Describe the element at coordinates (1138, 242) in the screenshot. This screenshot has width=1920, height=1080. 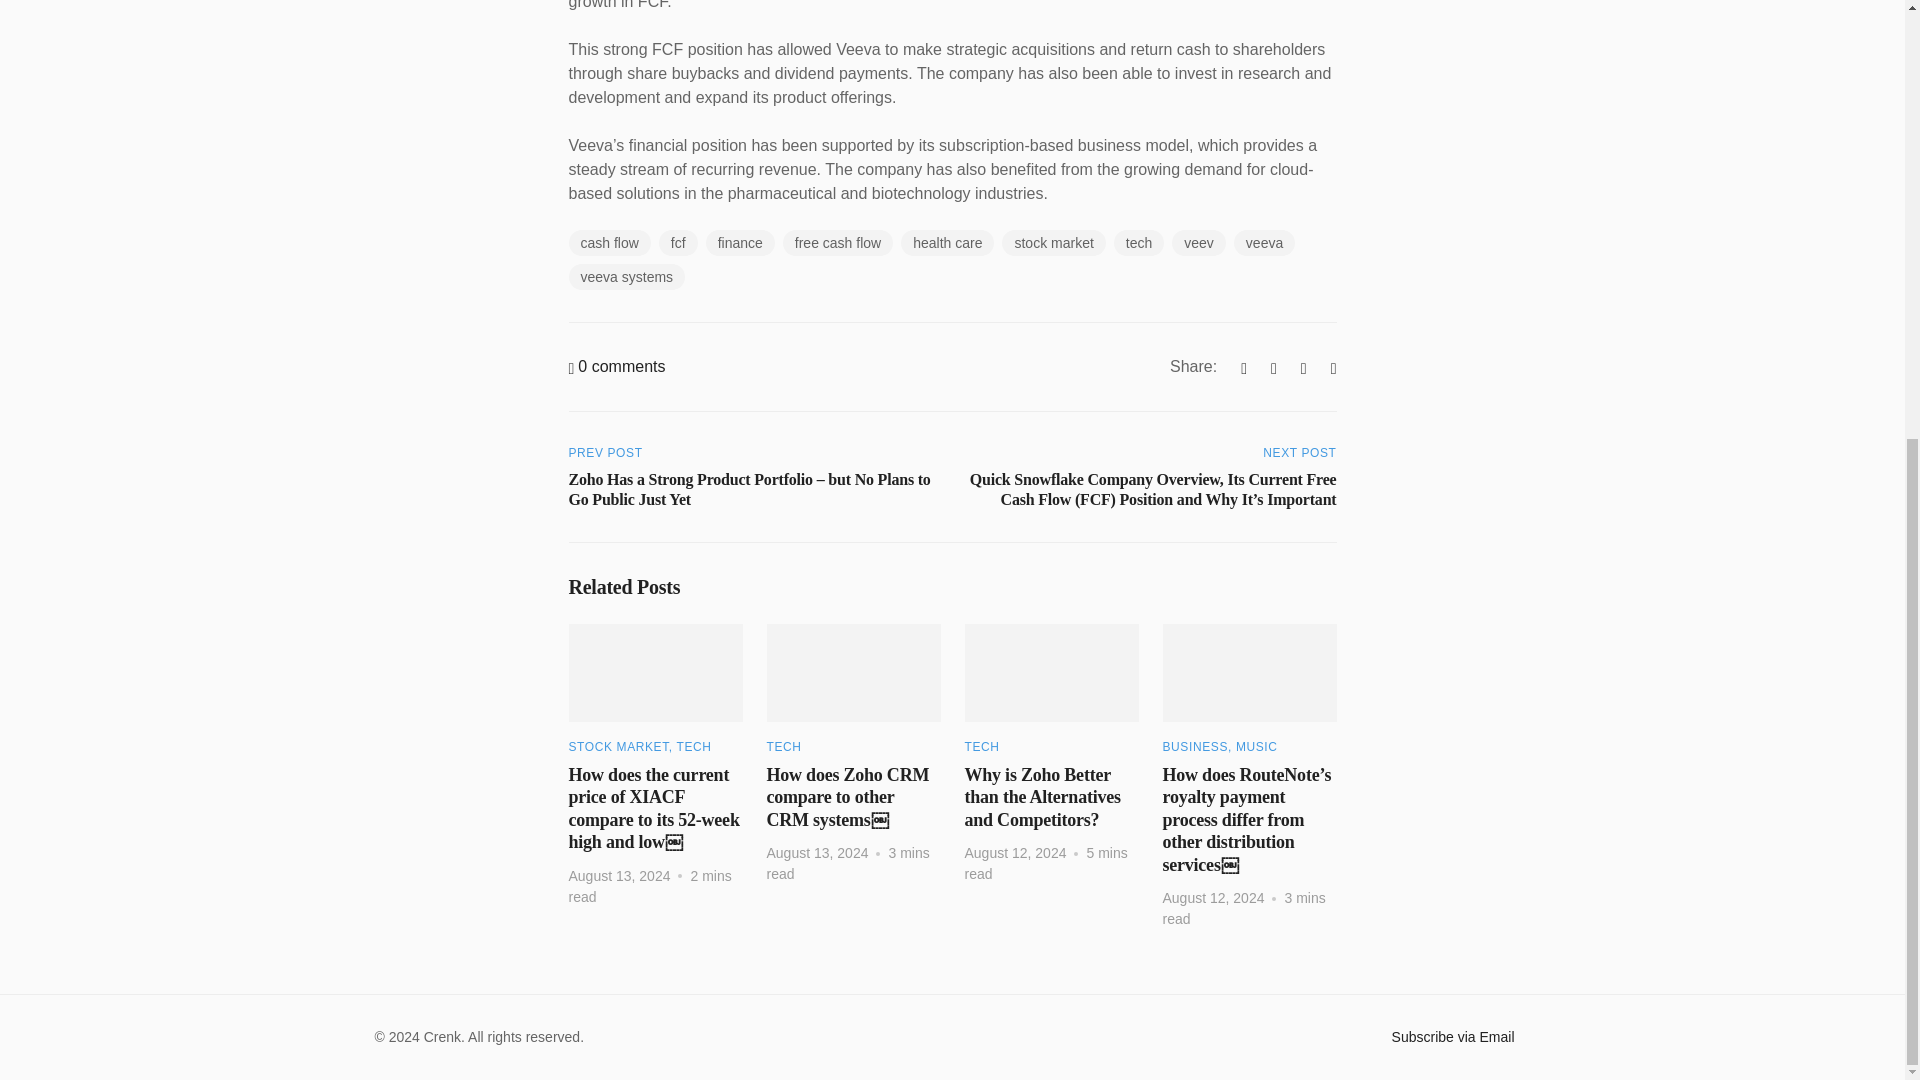
I see `tech` at that location.